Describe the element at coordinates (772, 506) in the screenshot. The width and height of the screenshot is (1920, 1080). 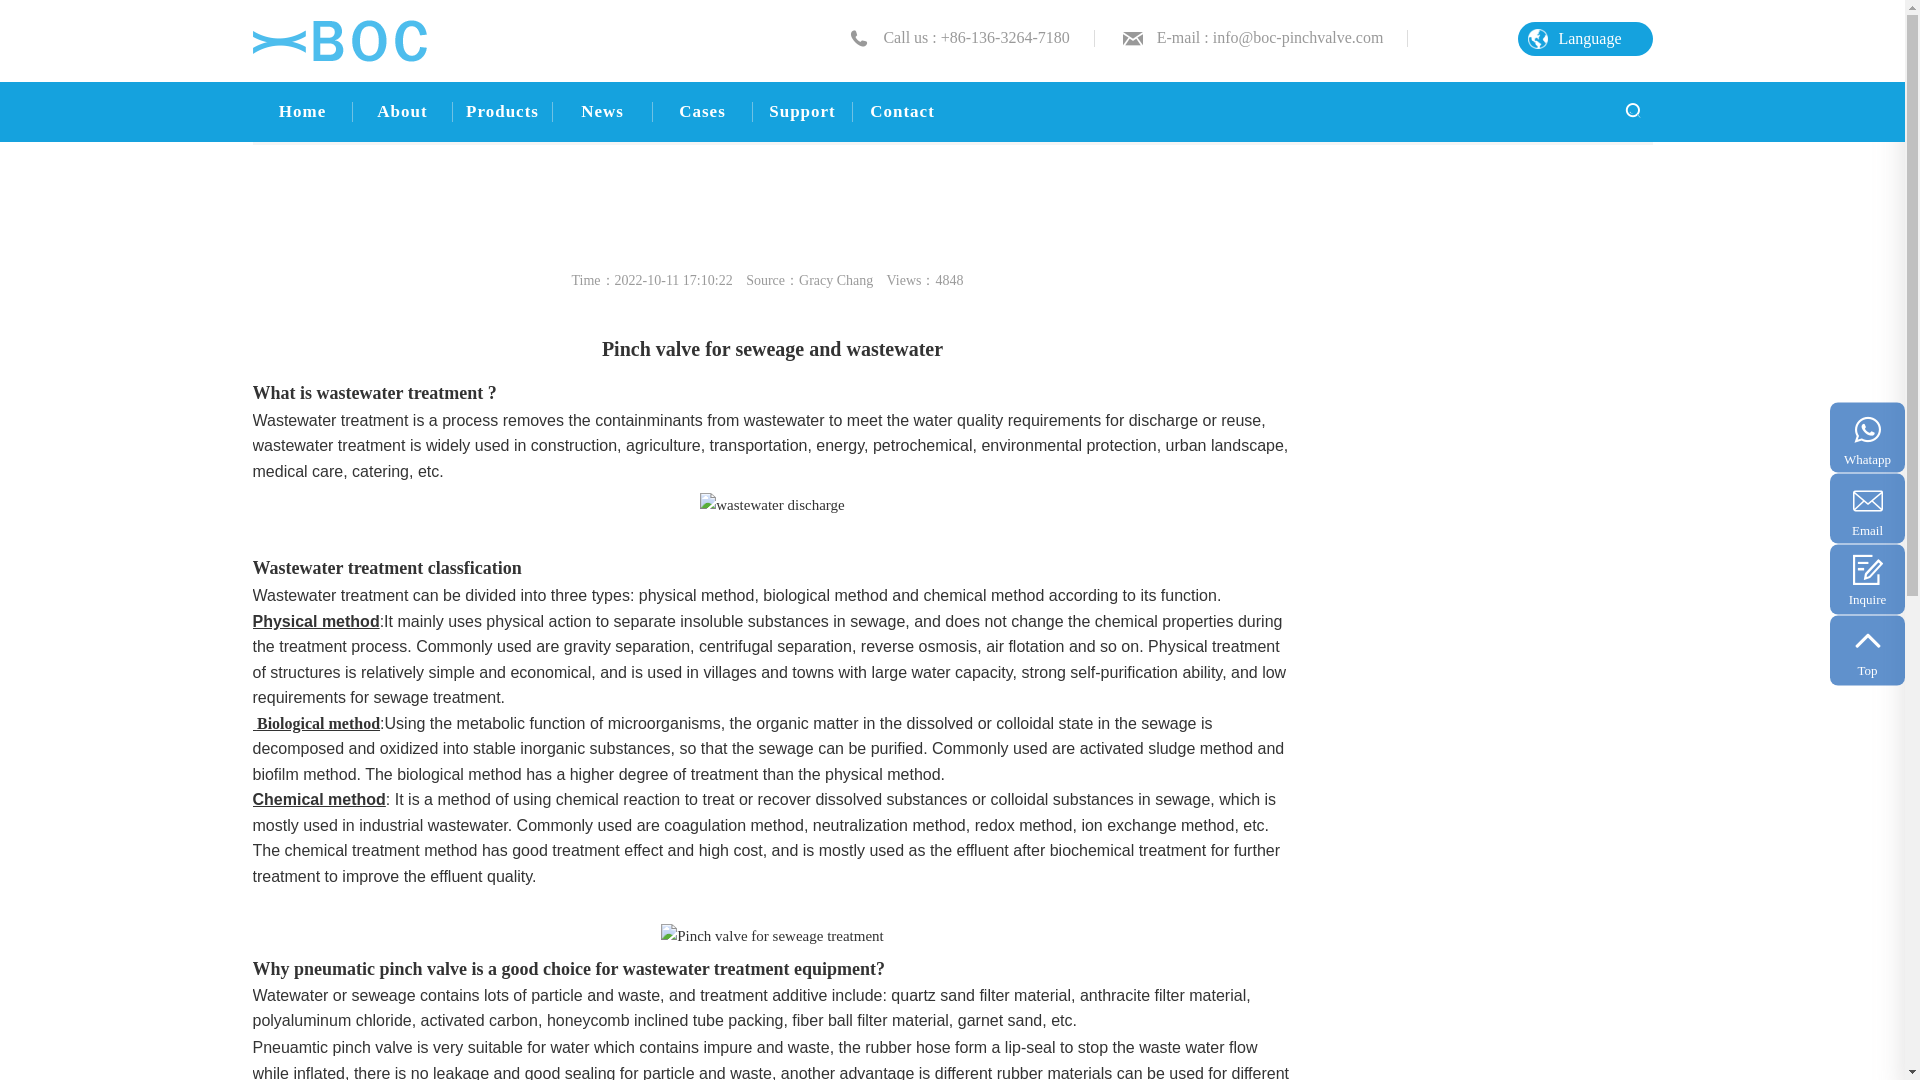
I see `wastewater discharge` at that location.